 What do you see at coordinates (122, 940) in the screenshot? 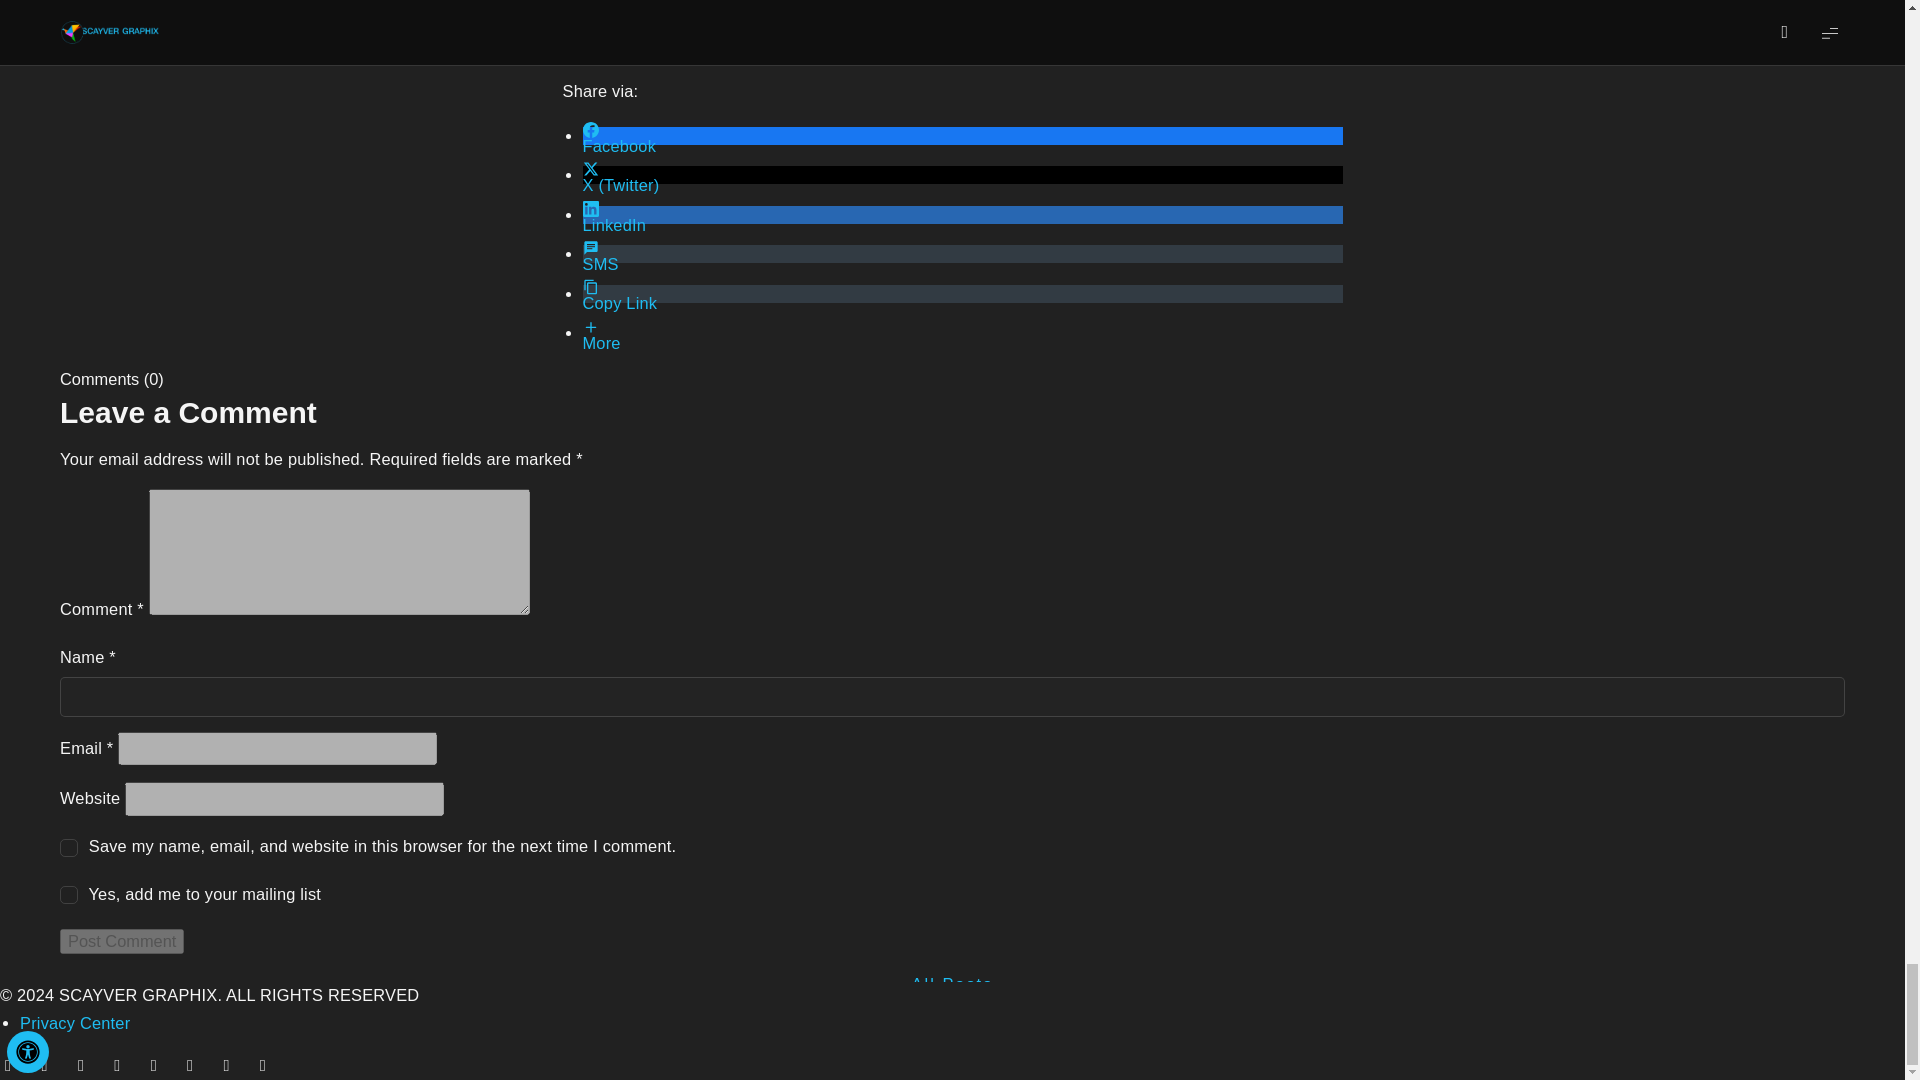
I see `Post Comment` at bounding box center [122, 940].